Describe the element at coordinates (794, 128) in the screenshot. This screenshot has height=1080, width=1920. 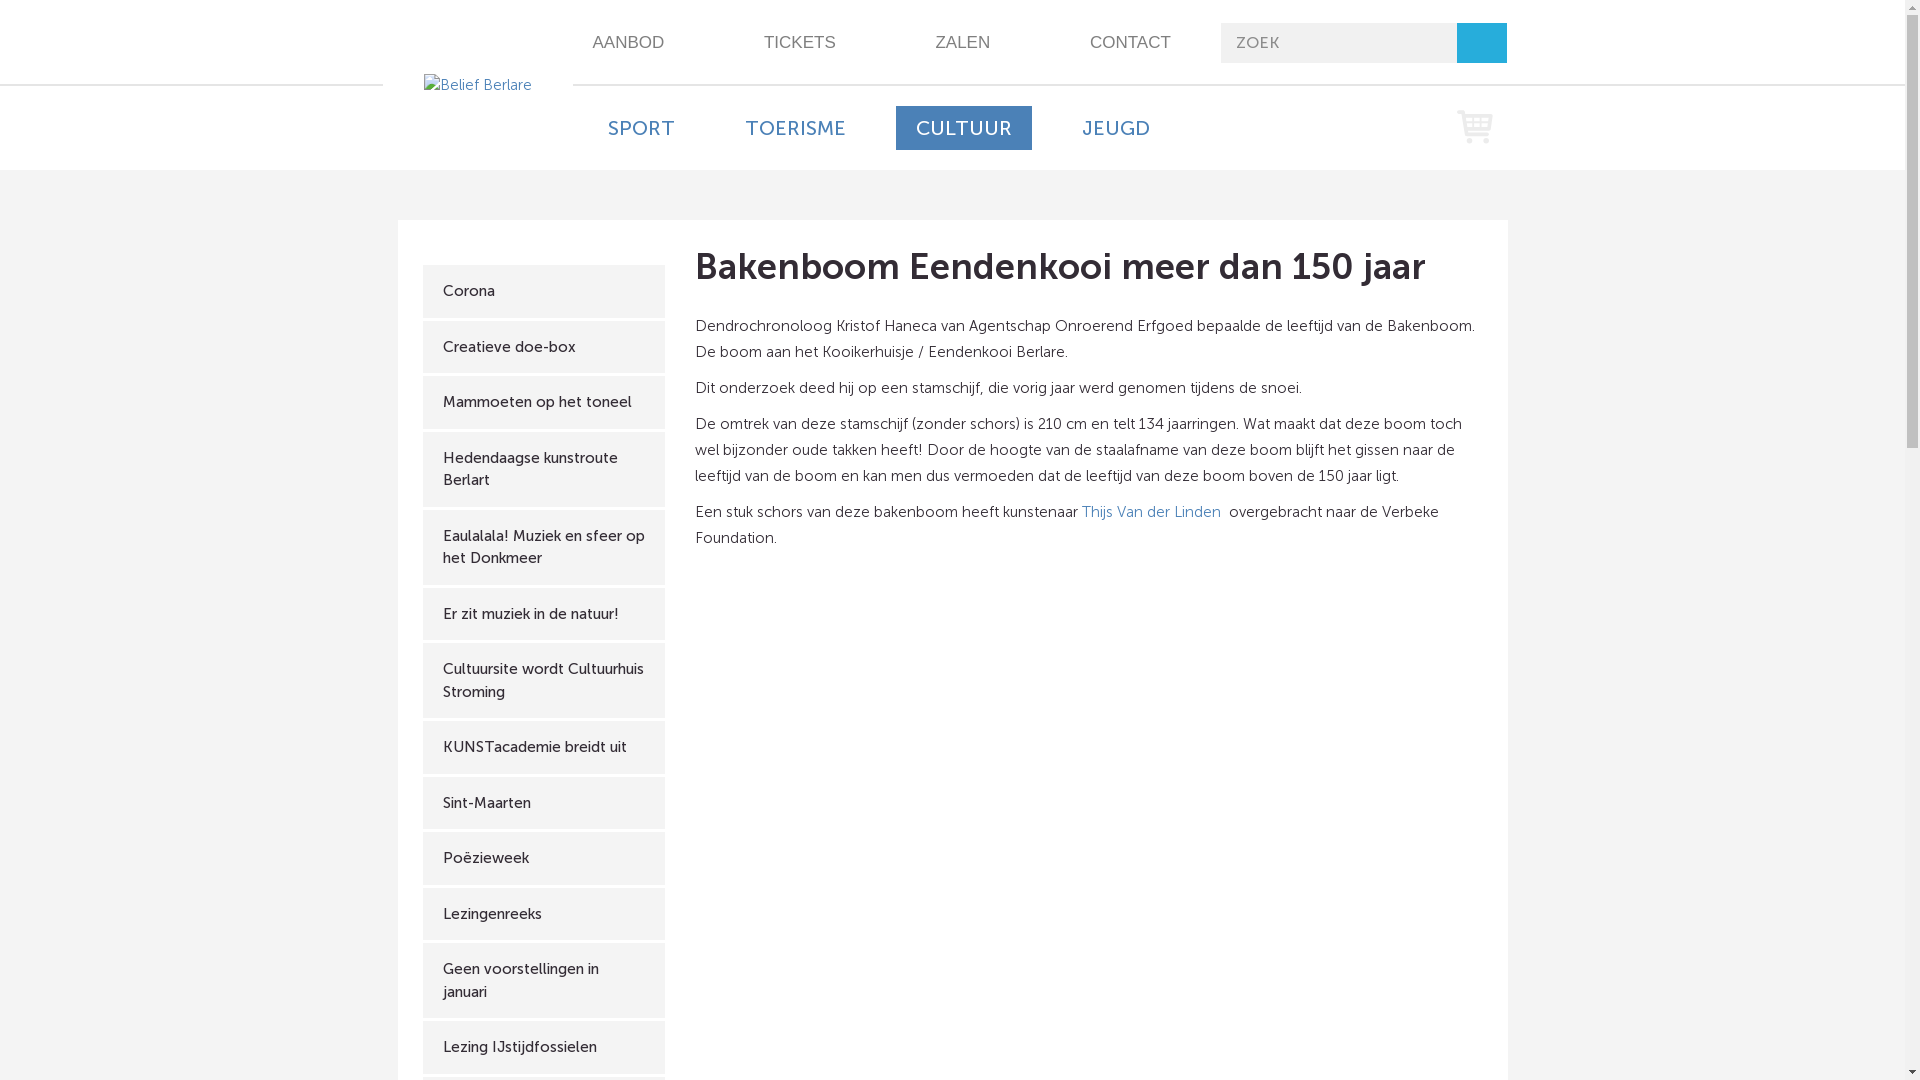
I see `TOERISME` at that location.